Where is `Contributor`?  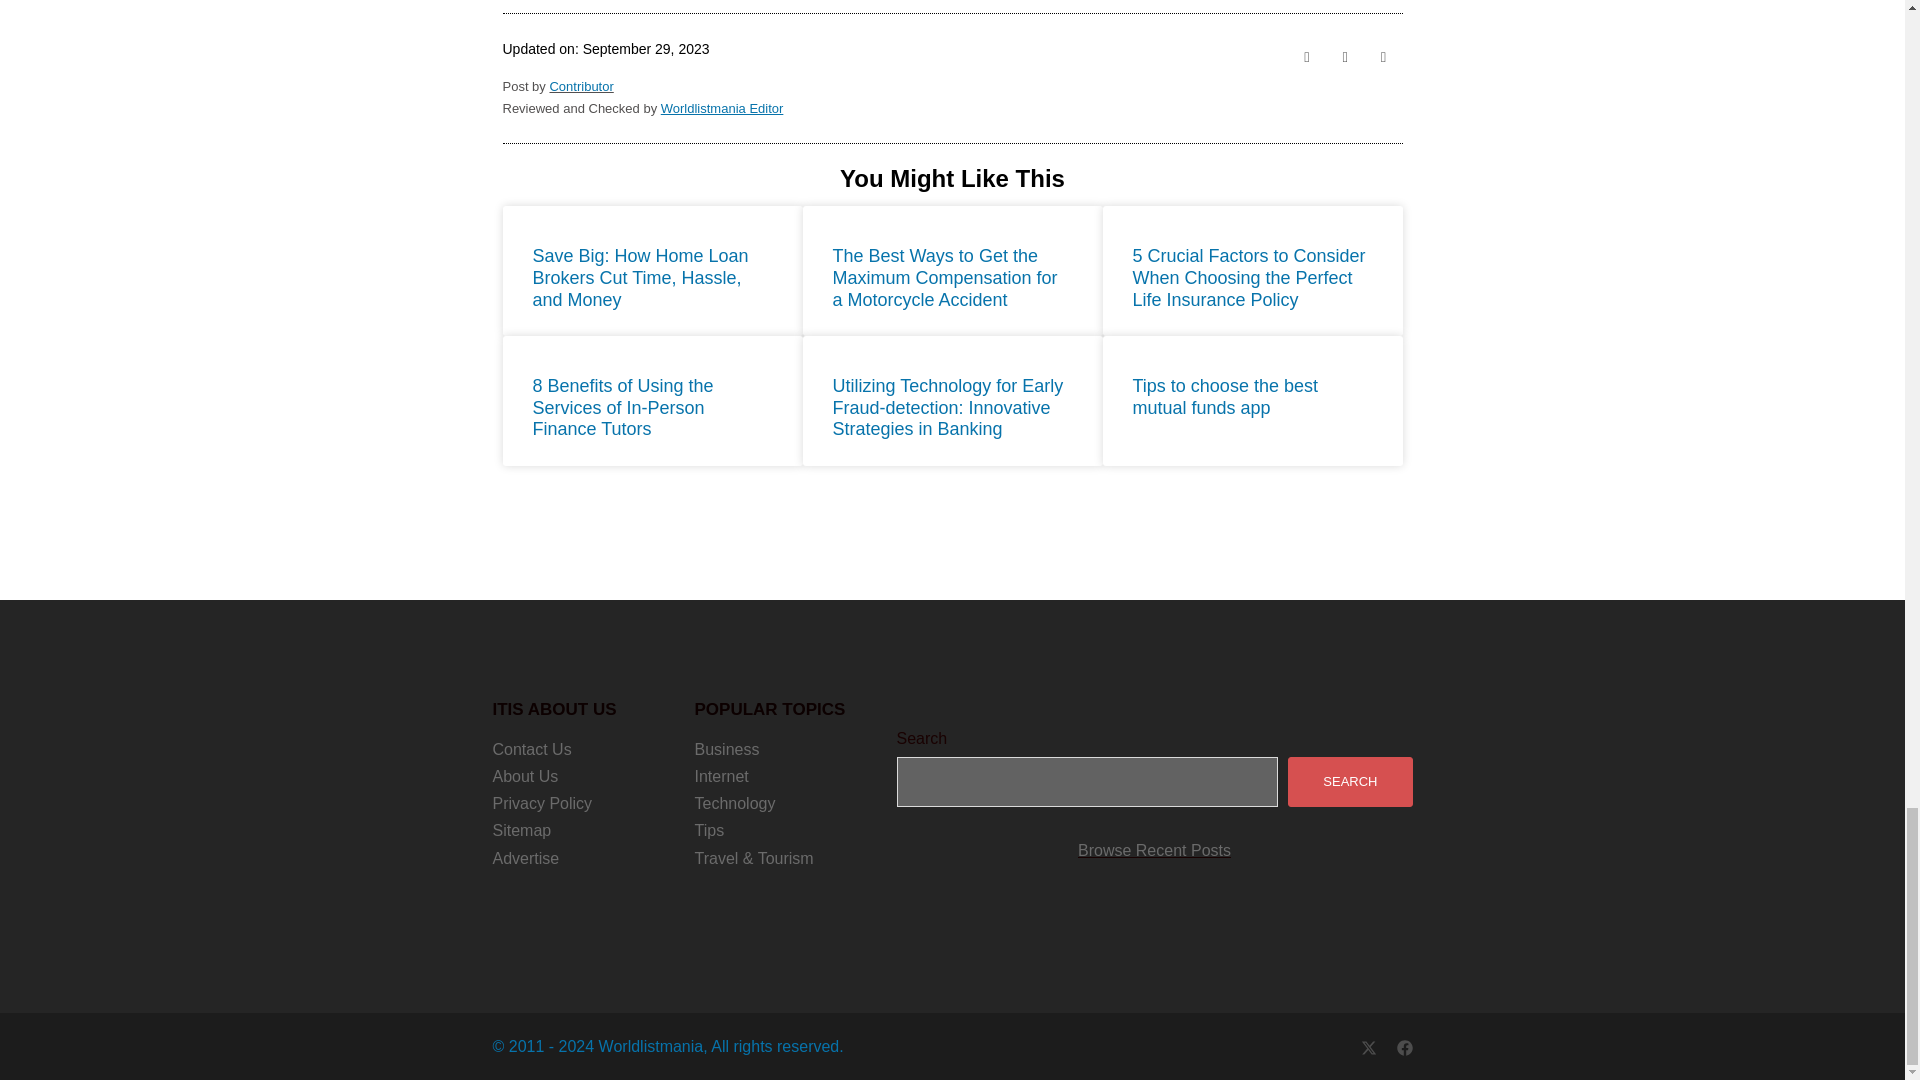
Contributor is located at coordinates (580, 86).